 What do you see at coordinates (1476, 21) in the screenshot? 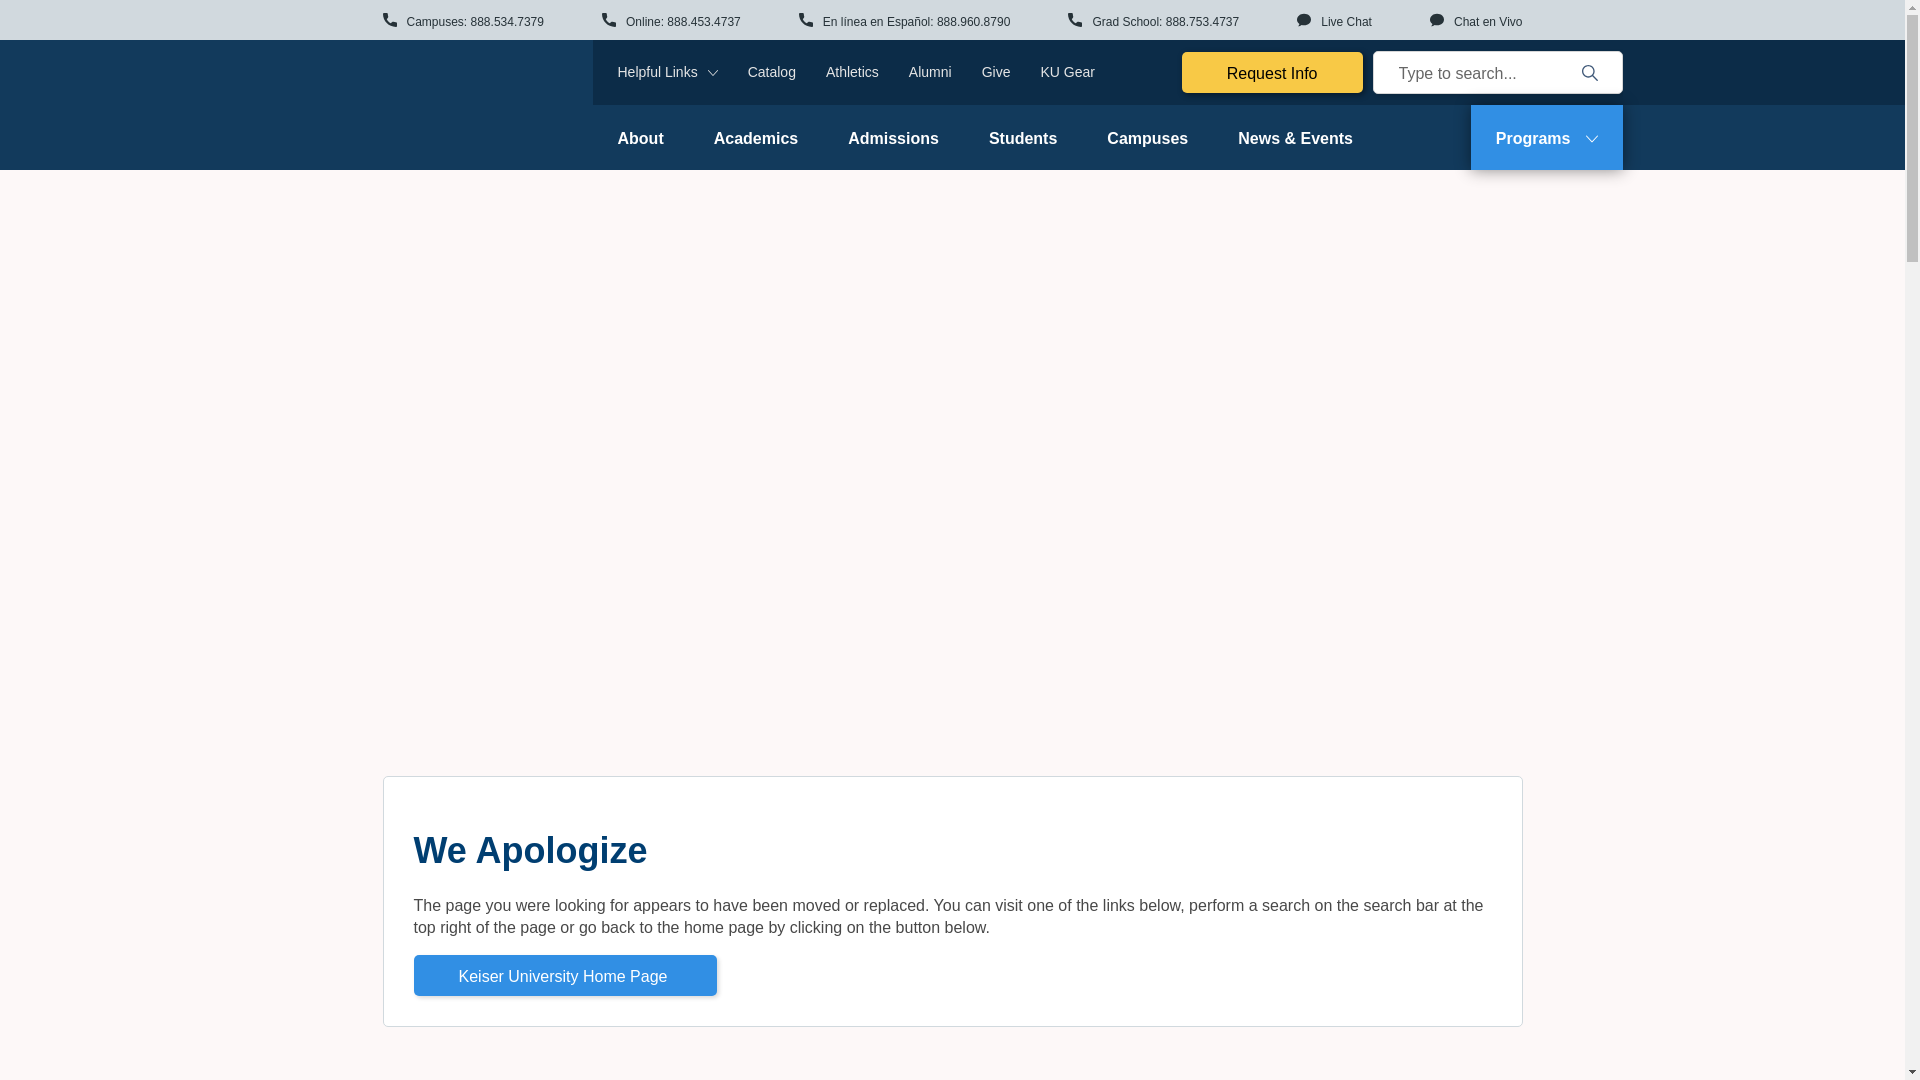
I see `Chat en Vivo` at bounding box center [1476, 21].